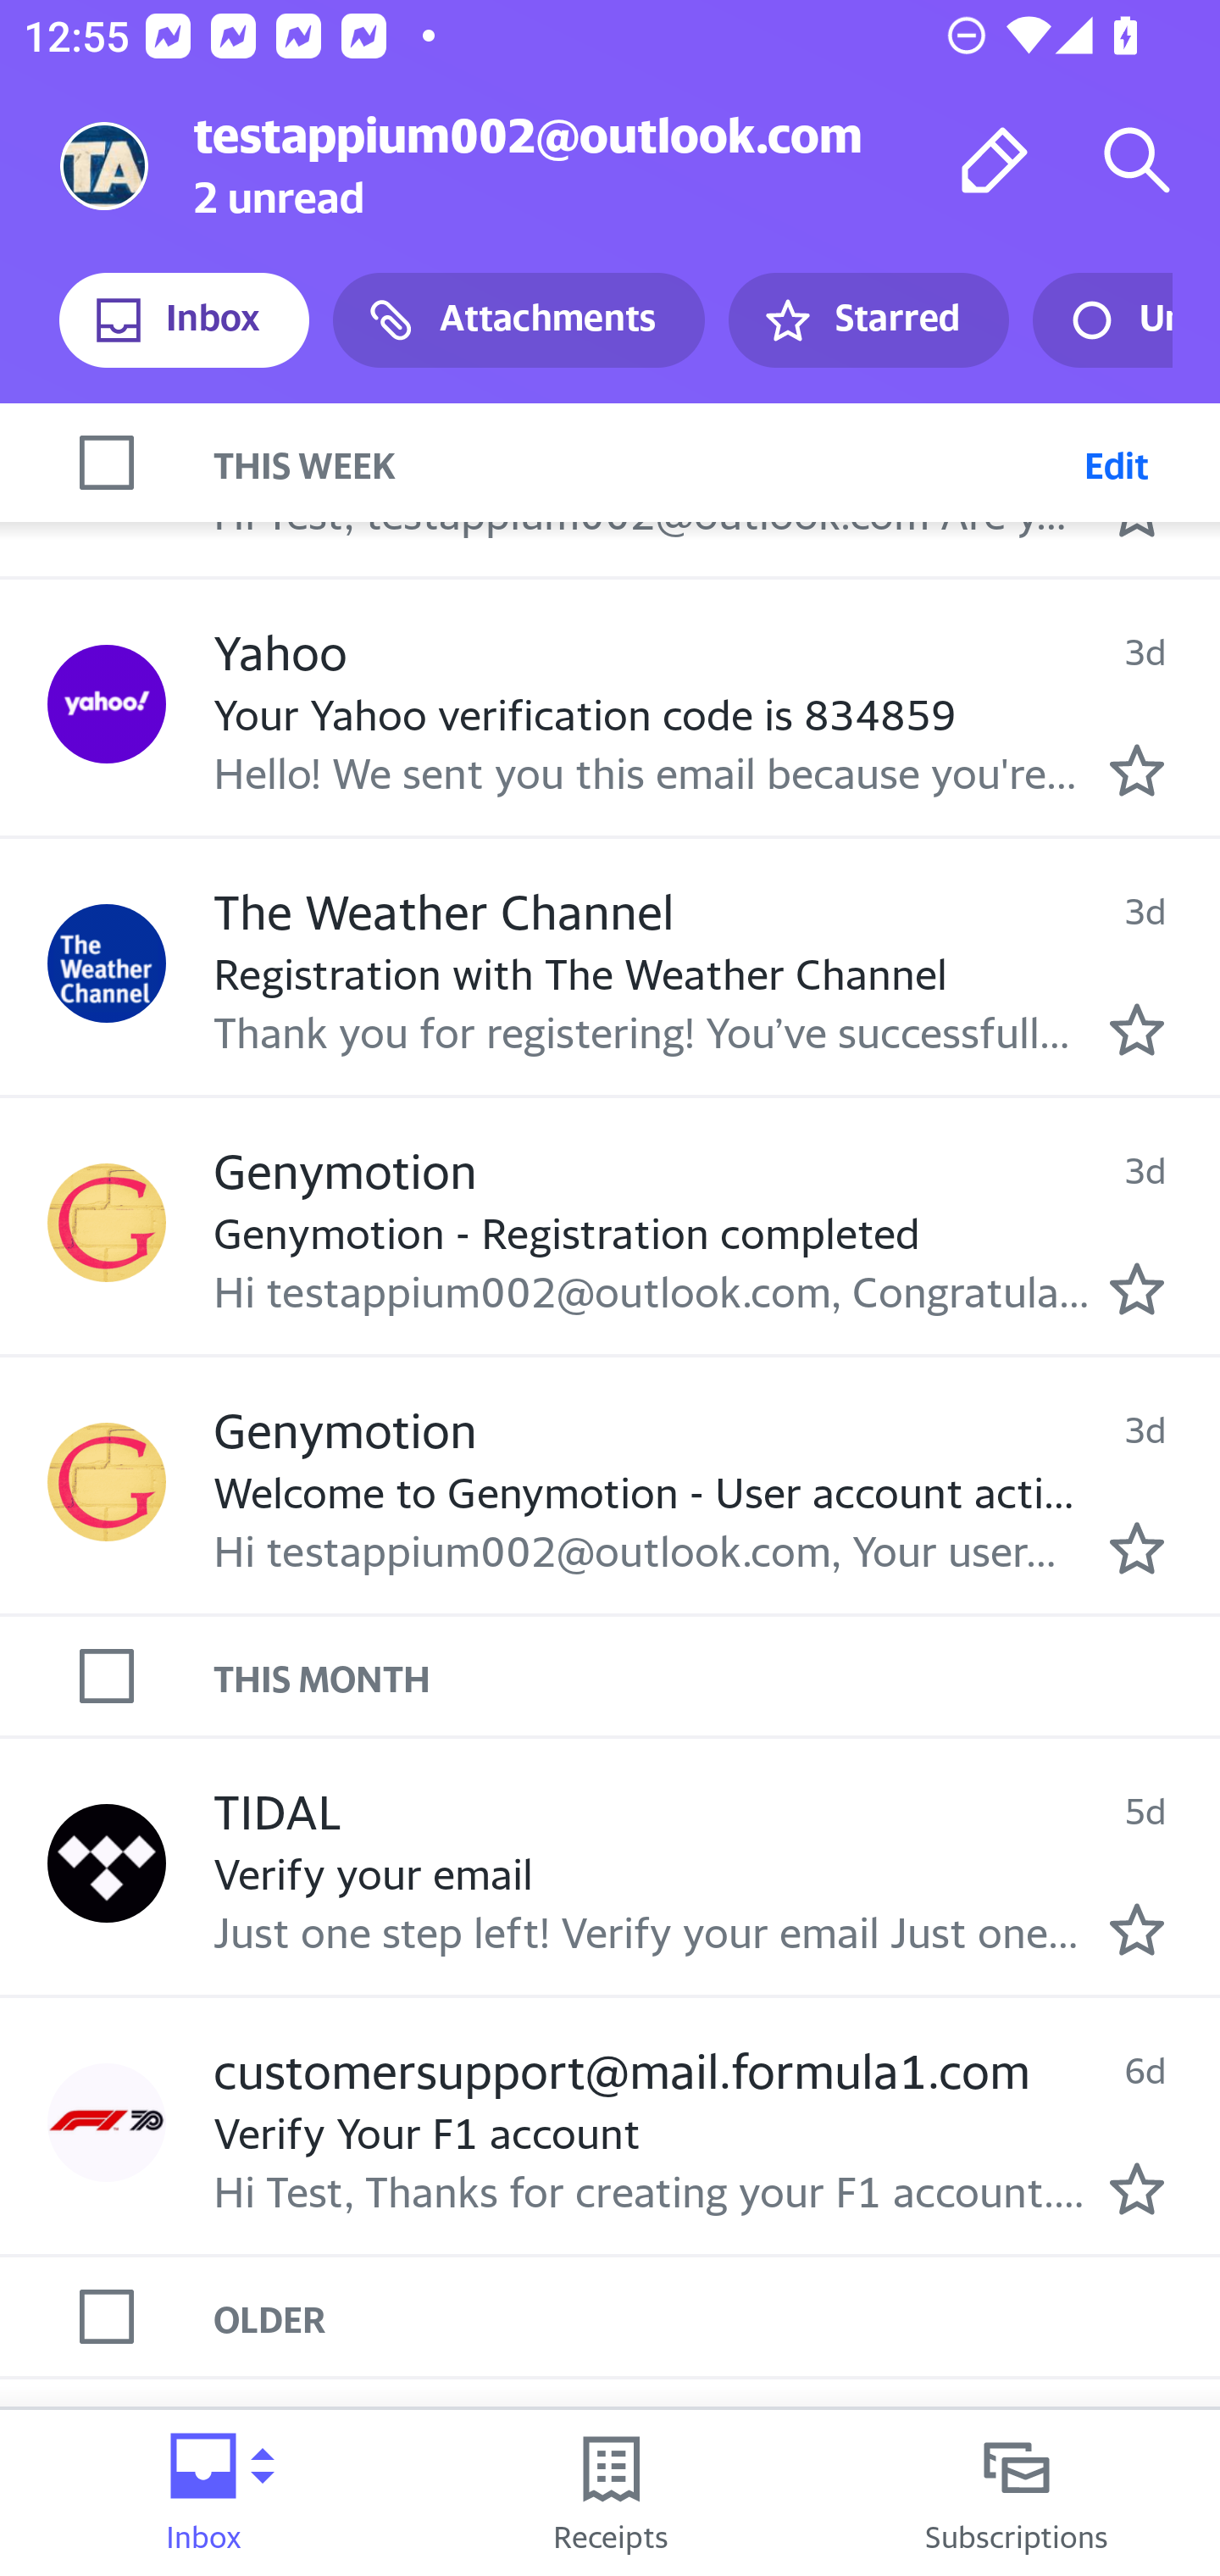  What do you see at coordinates (107, 2122) in the screenshot?
I see `Profile
customersupport@mail.formula1.com` at bounding box center [107, 2122].